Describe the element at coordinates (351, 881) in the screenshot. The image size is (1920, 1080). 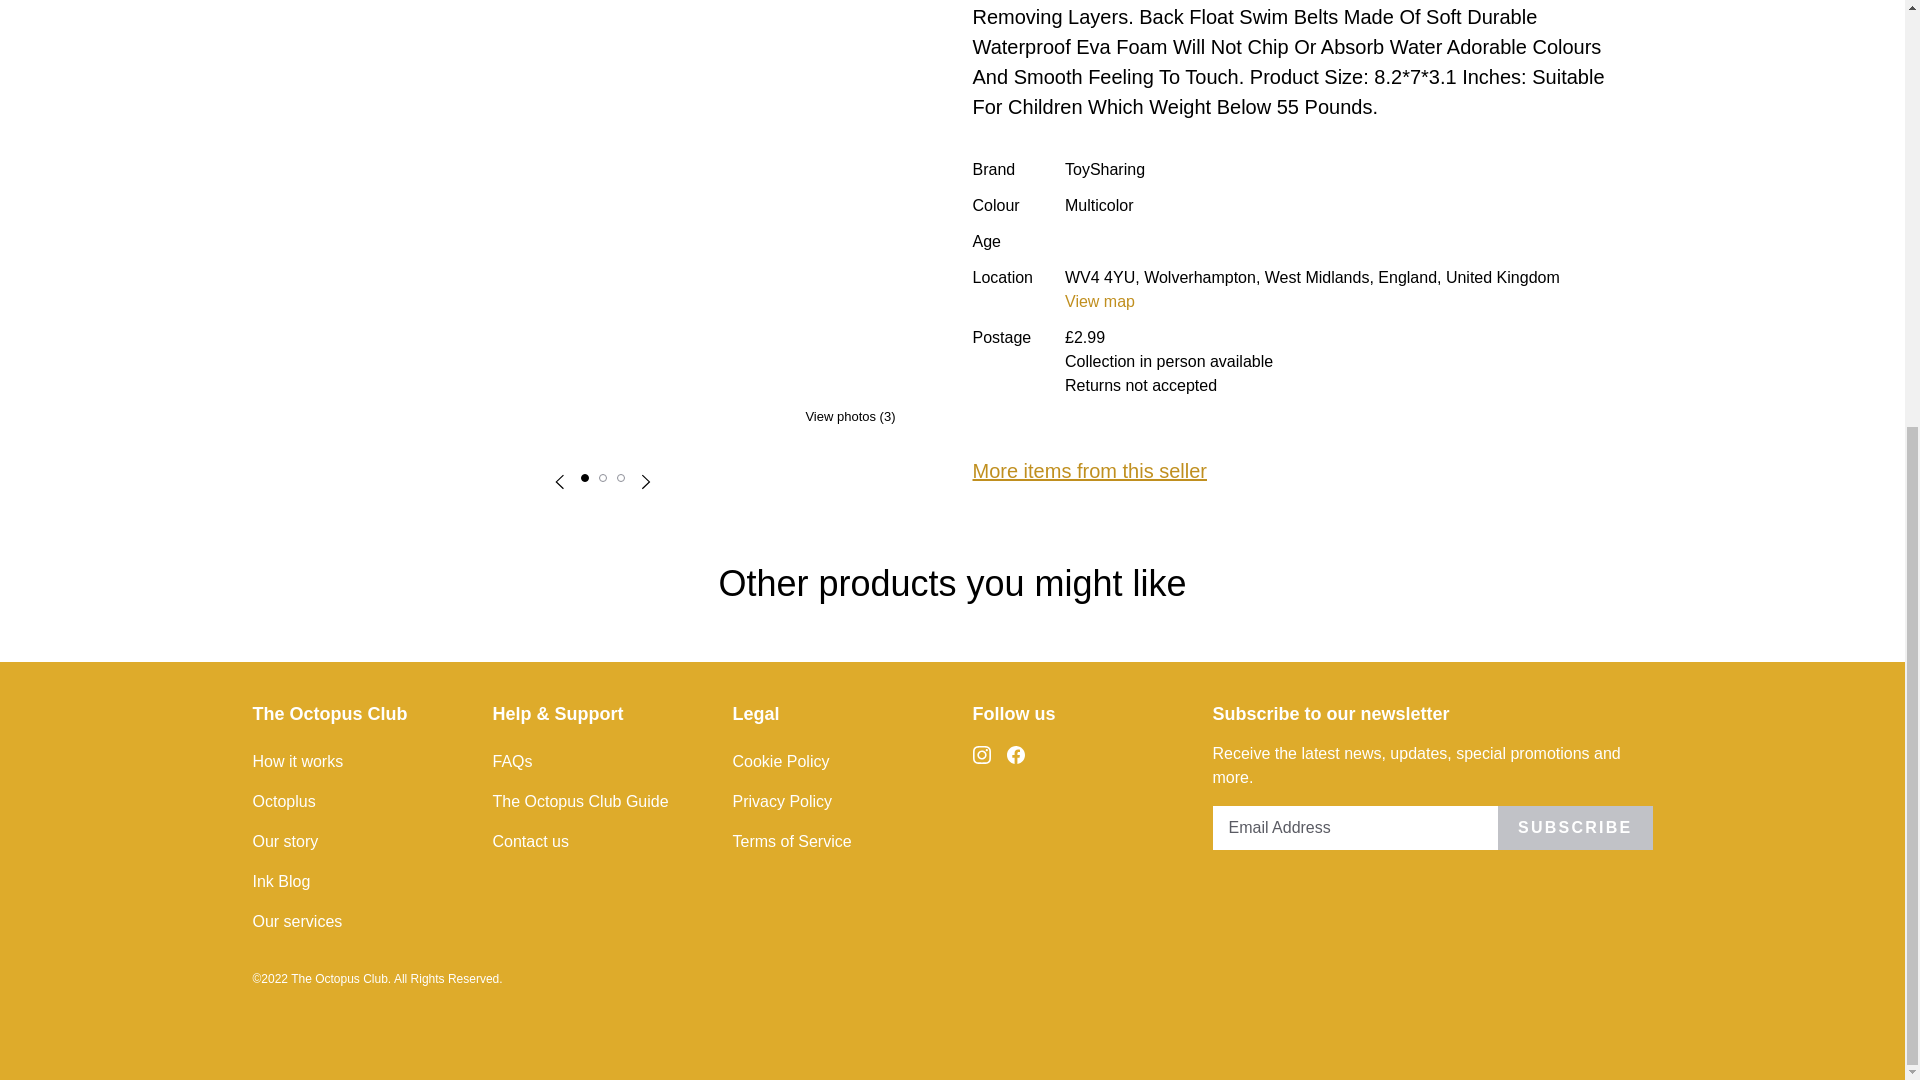
I see `Ink Blog` at that location.